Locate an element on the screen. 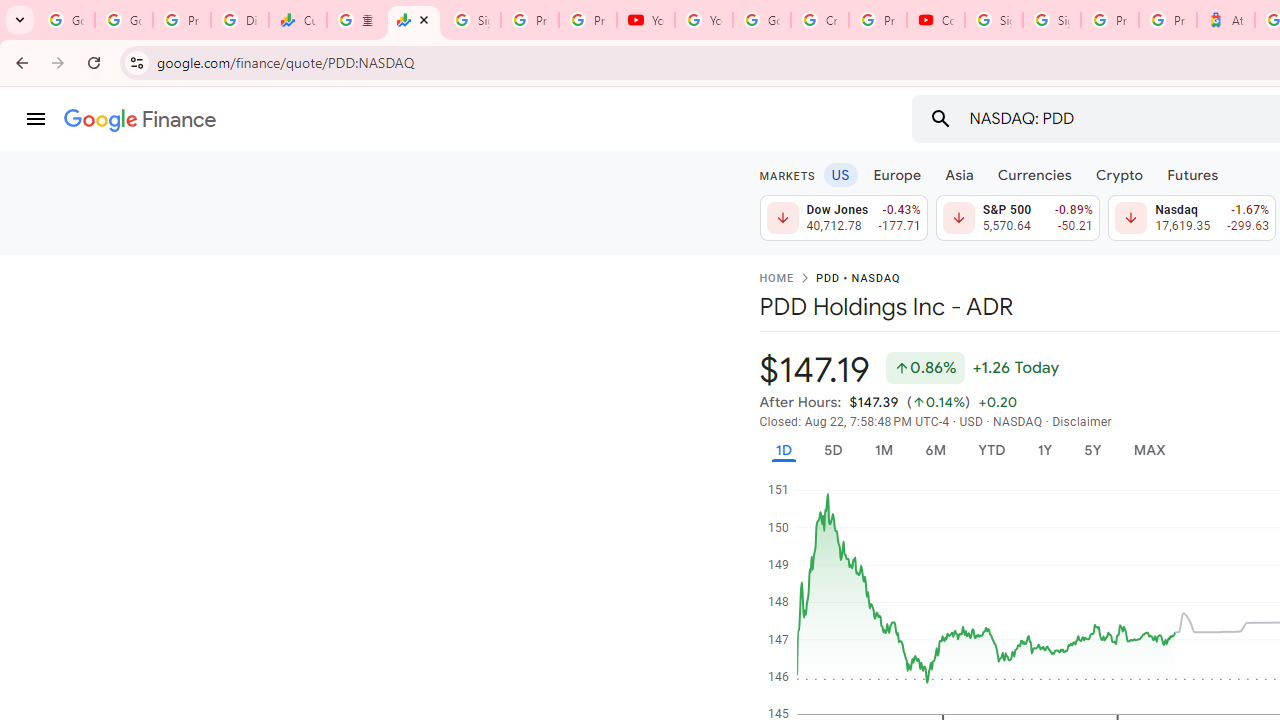 This screenshot has width=1280, height=720. Currencies - Google Finance is located at coordinates (297, 20).